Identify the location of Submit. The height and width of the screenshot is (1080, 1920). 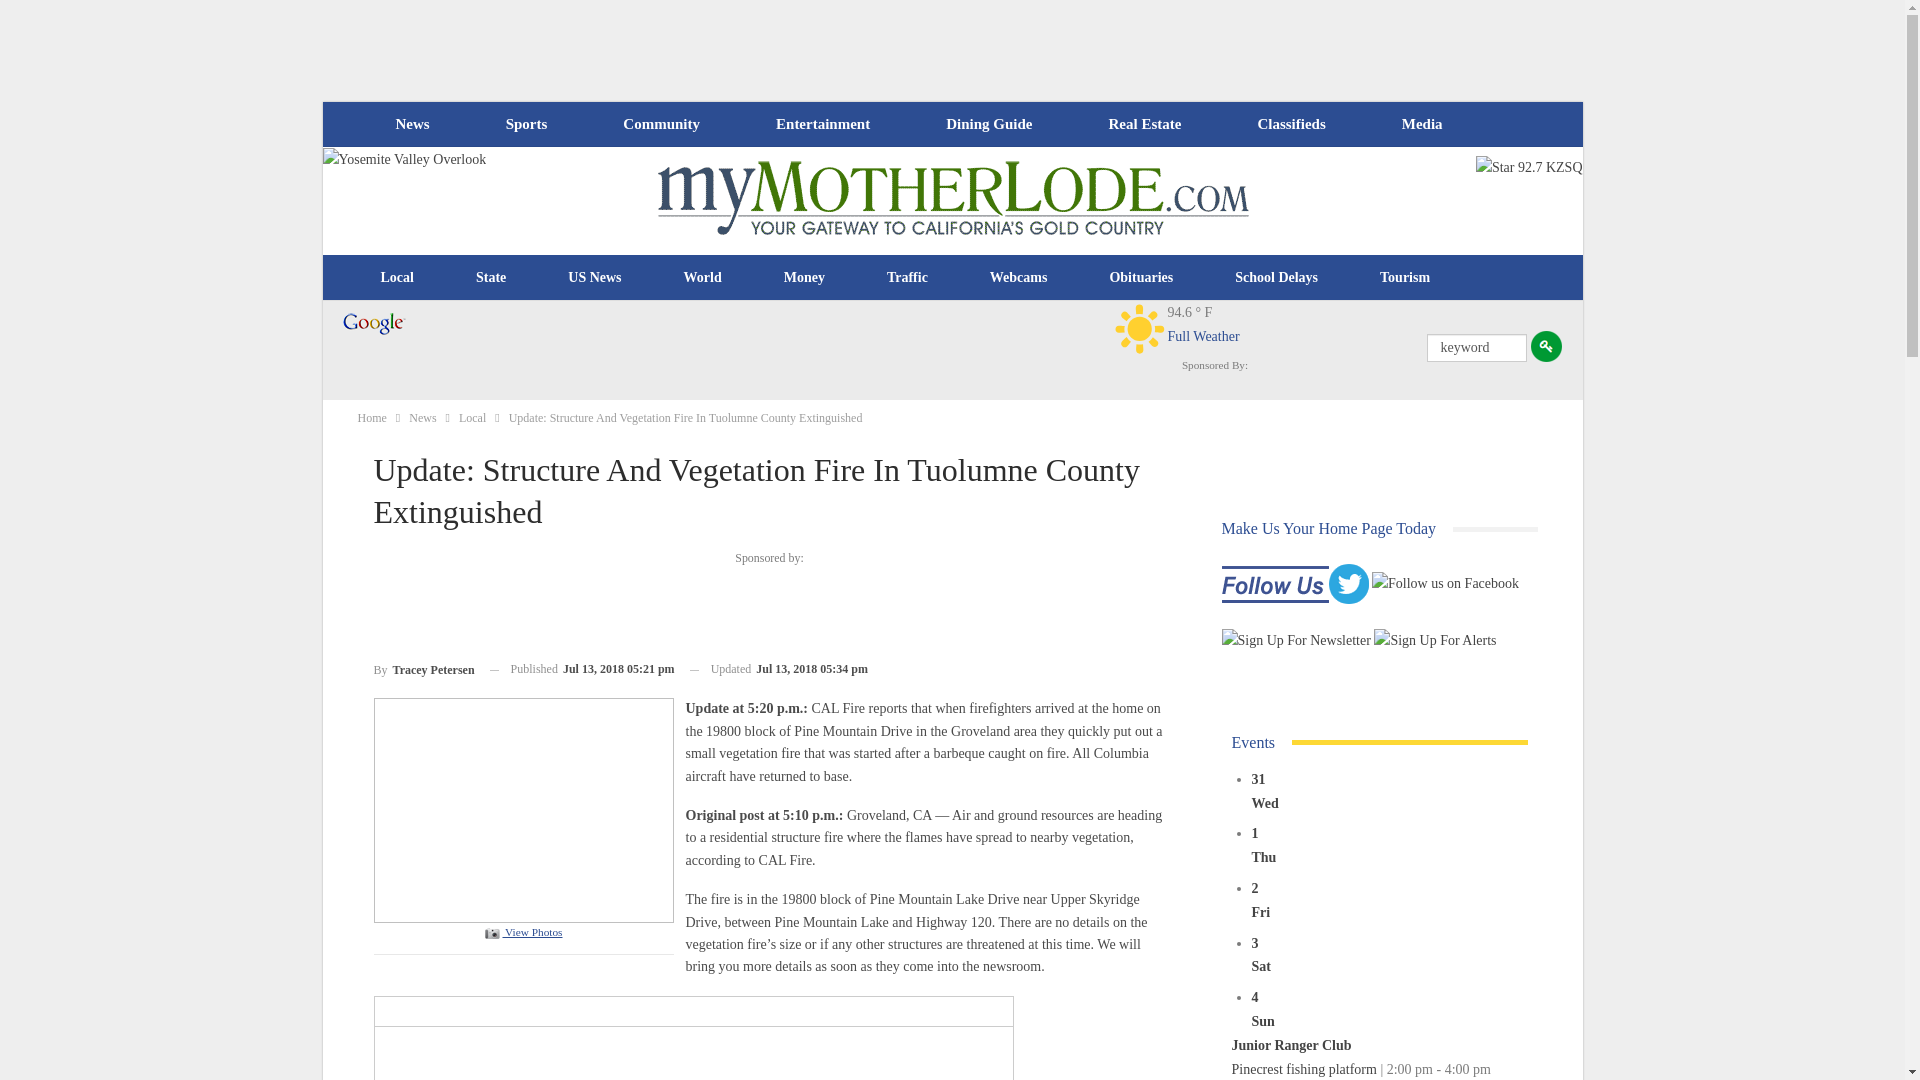
(1546, 346).